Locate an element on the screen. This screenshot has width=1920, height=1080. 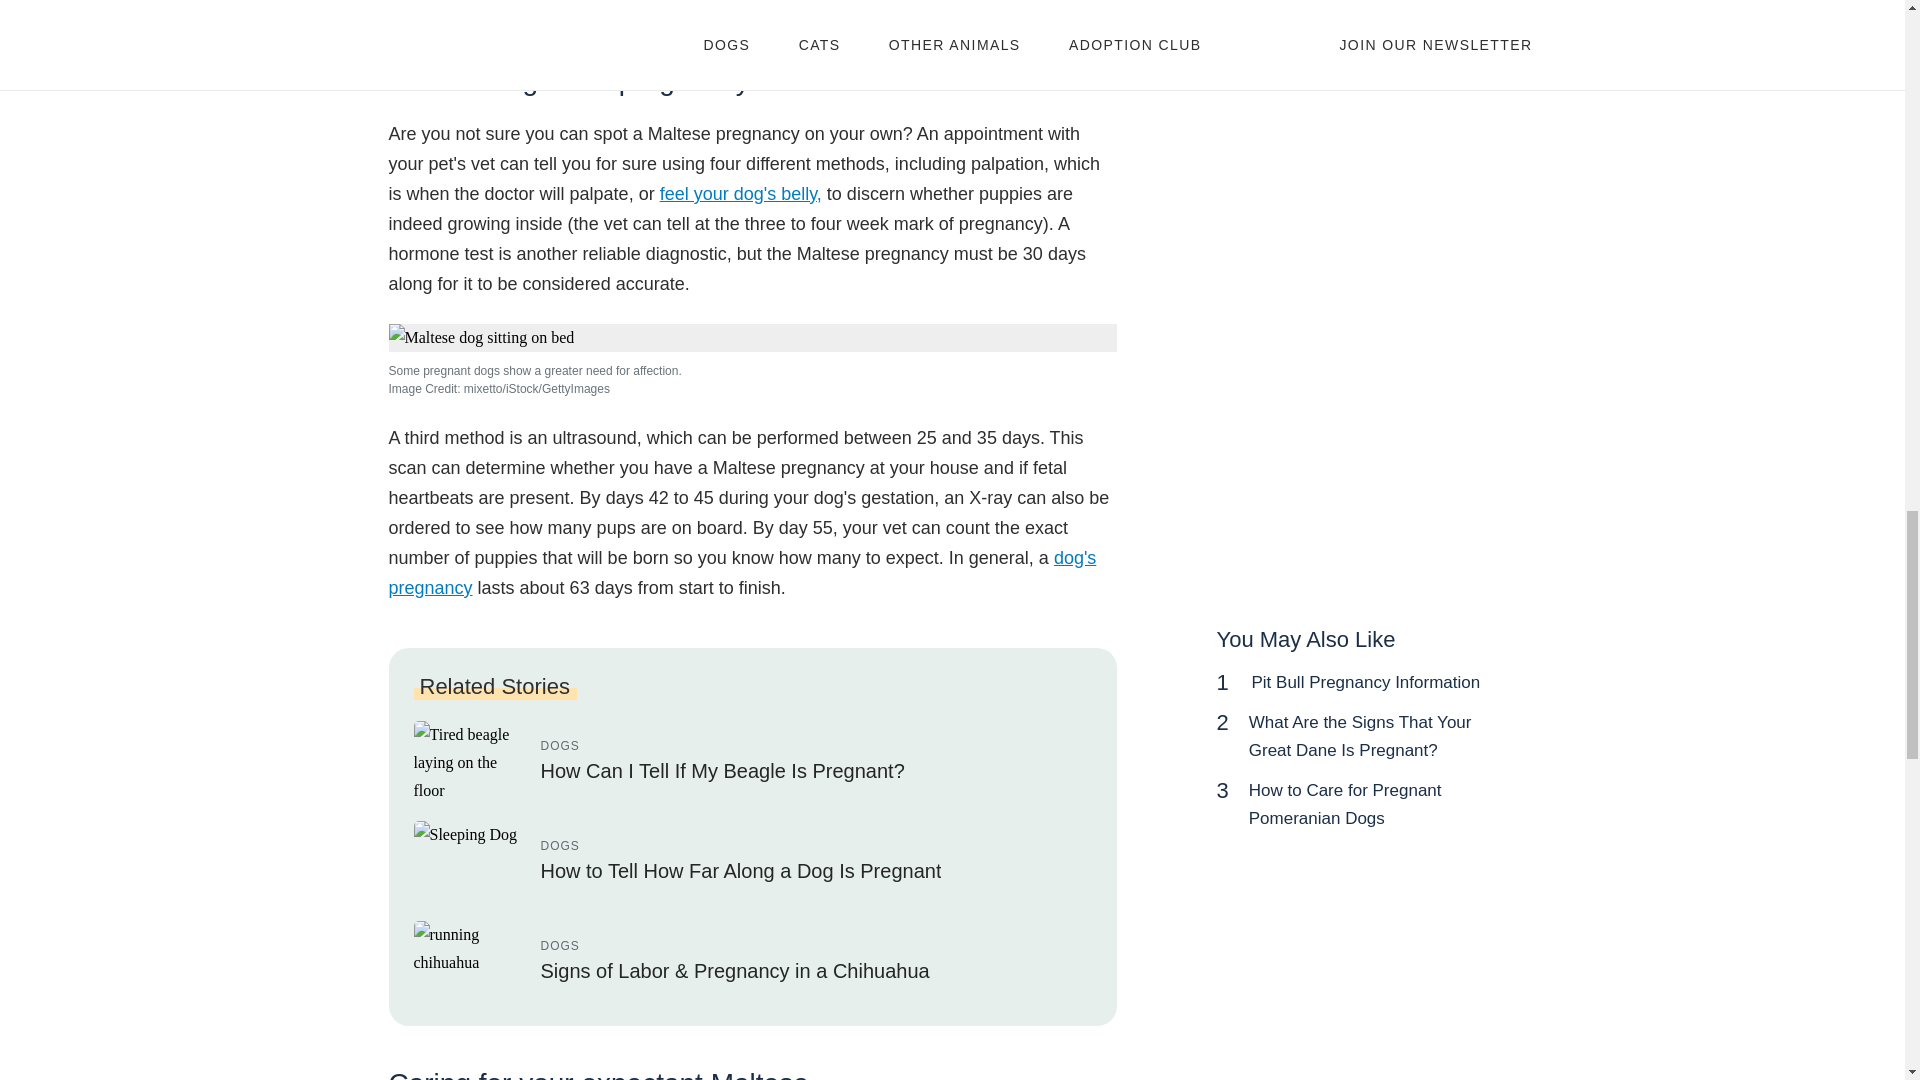
How to Care for Pregnant Pomeranian Dogs is located at coordinates (1345, 804).